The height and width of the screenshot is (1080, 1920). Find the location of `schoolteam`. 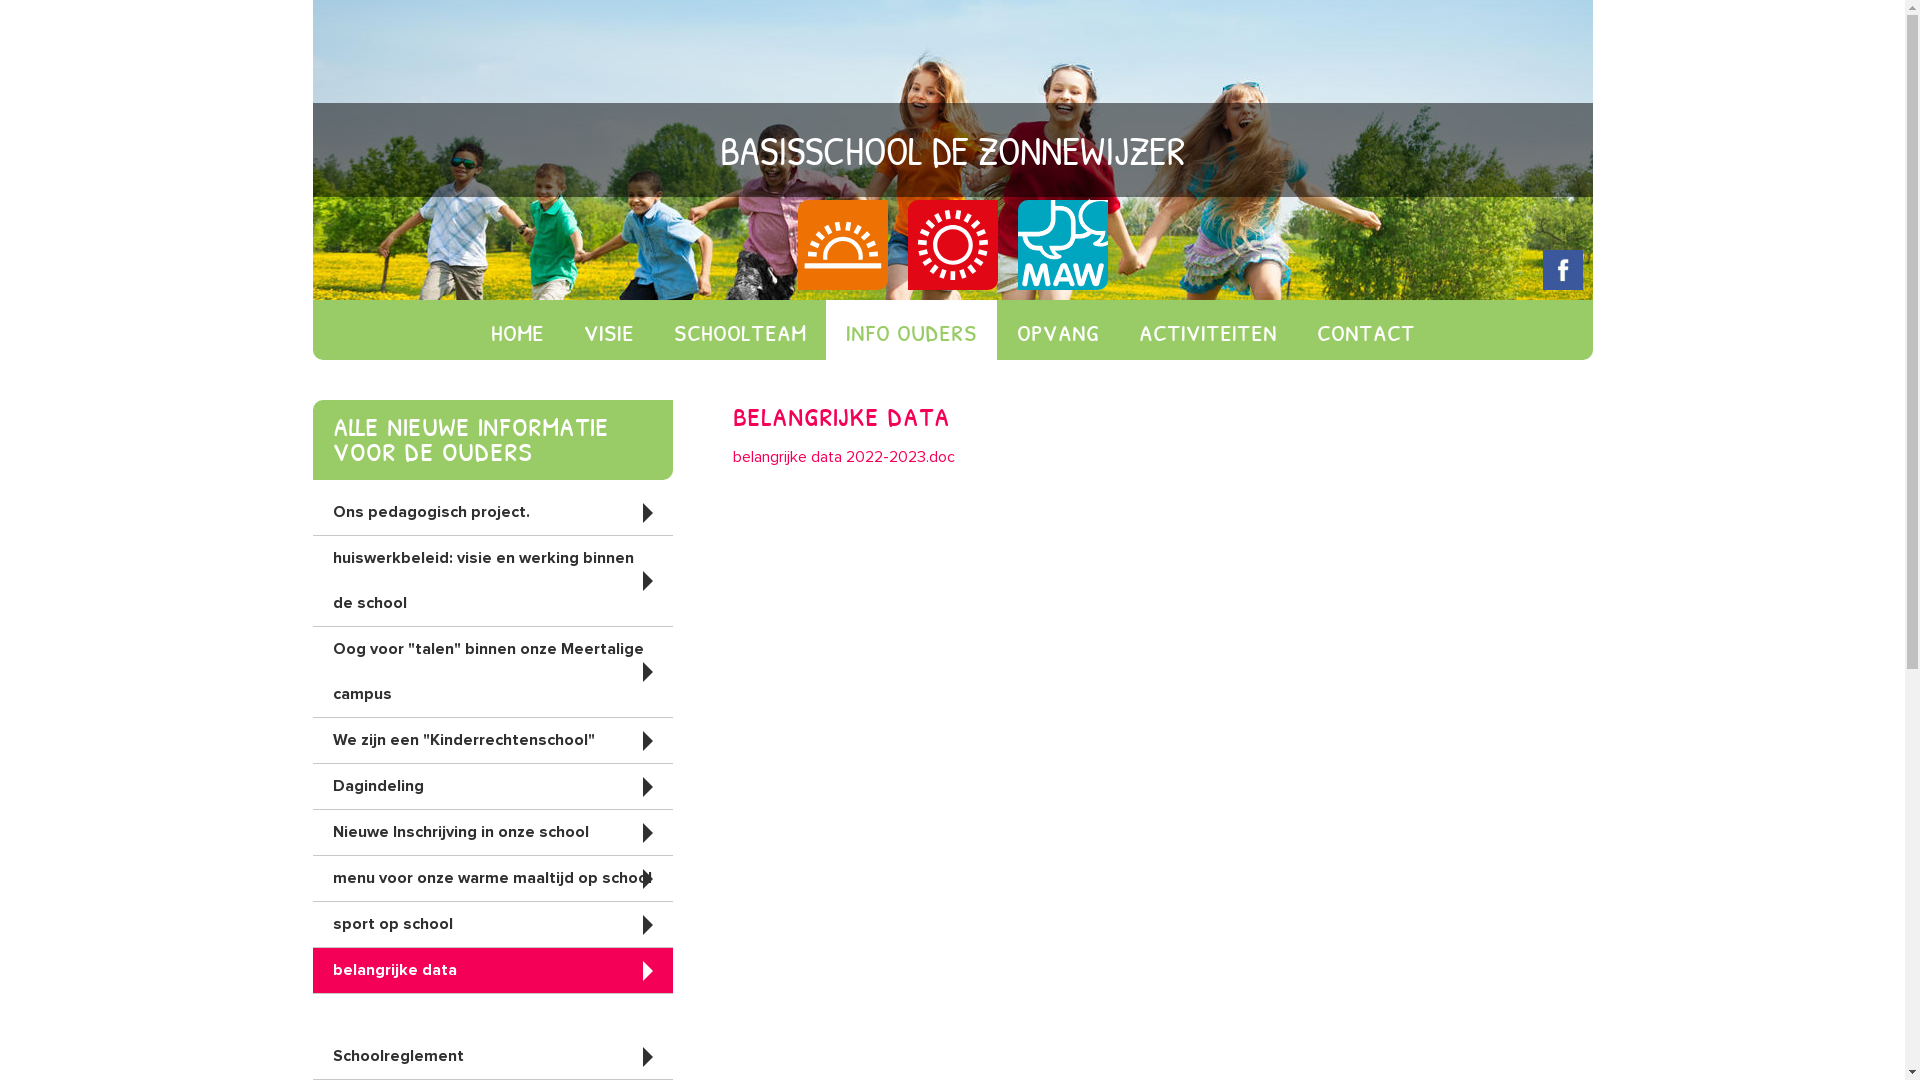

schoolteam is located at coordinates (740, 330).